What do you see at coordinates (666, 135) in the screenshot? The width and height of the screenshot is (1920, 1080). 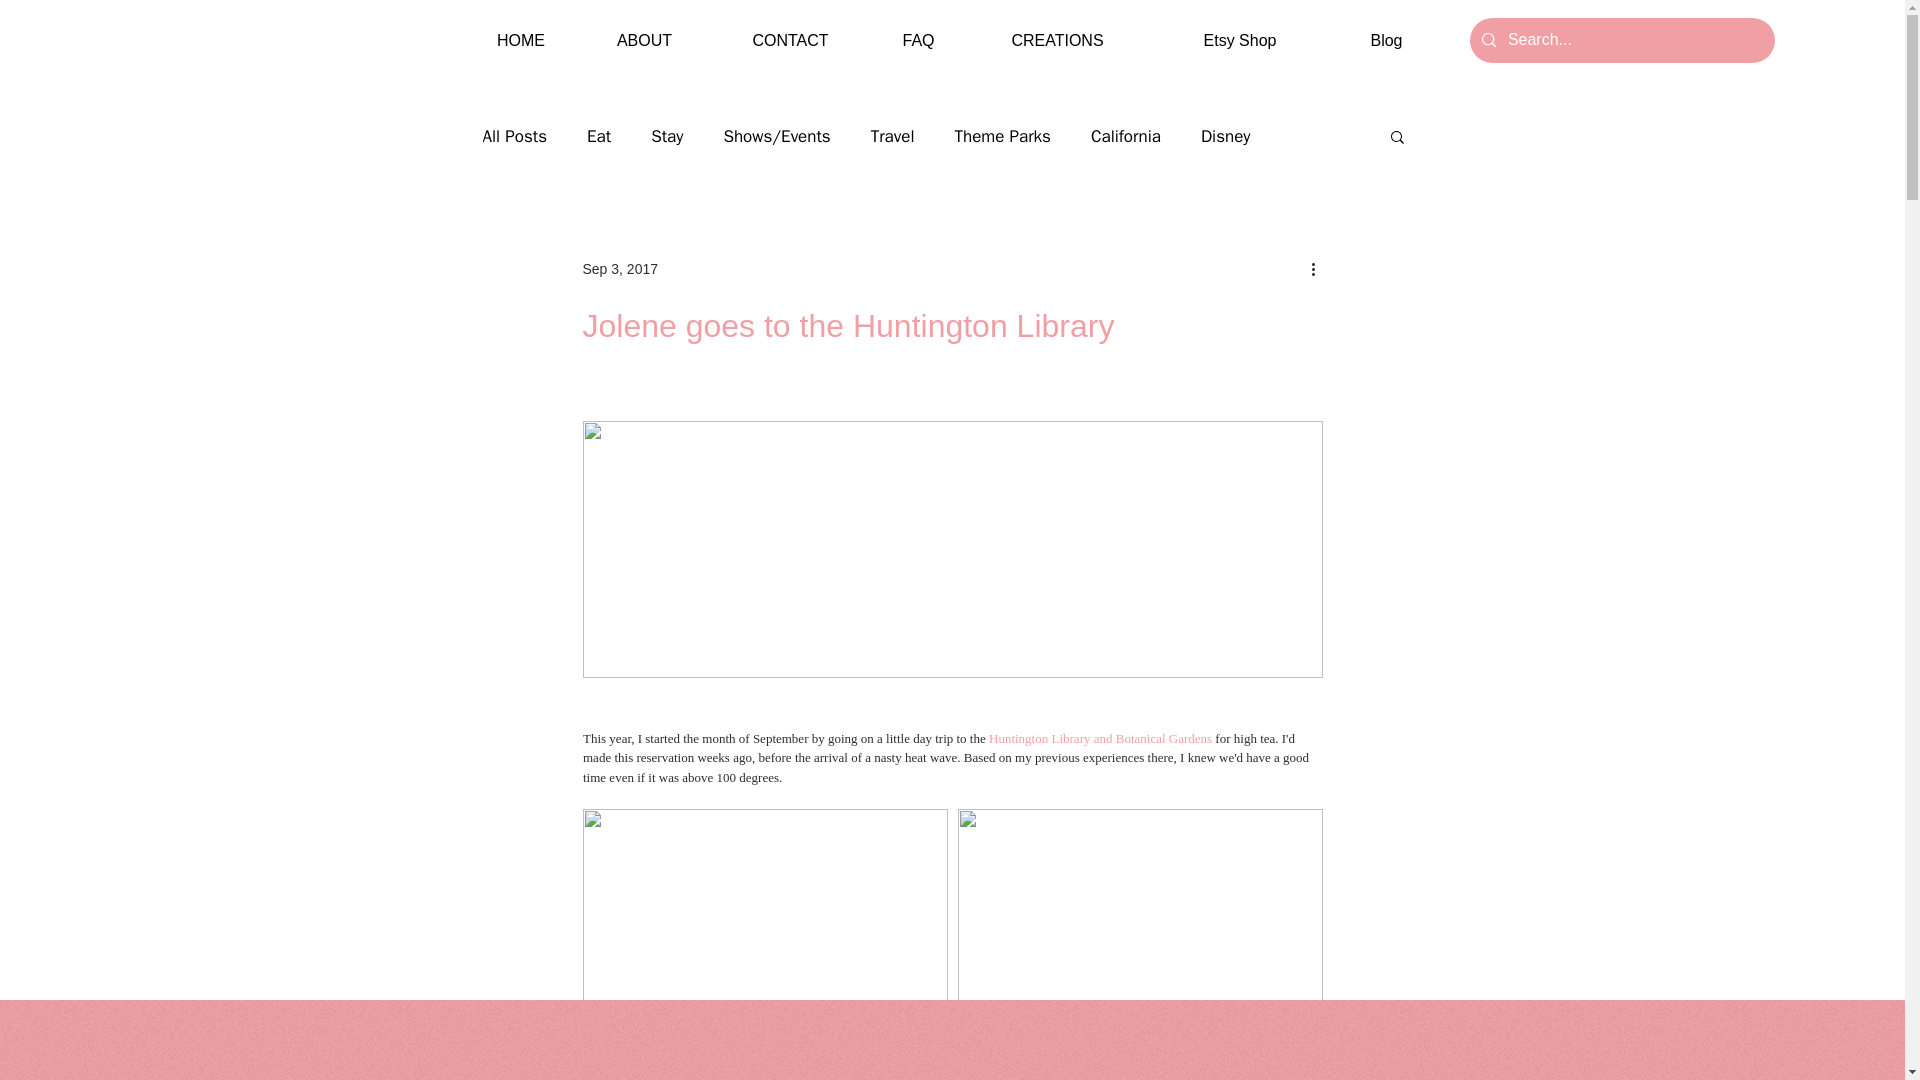 I see `Stay` at bounding box center [666, 135].